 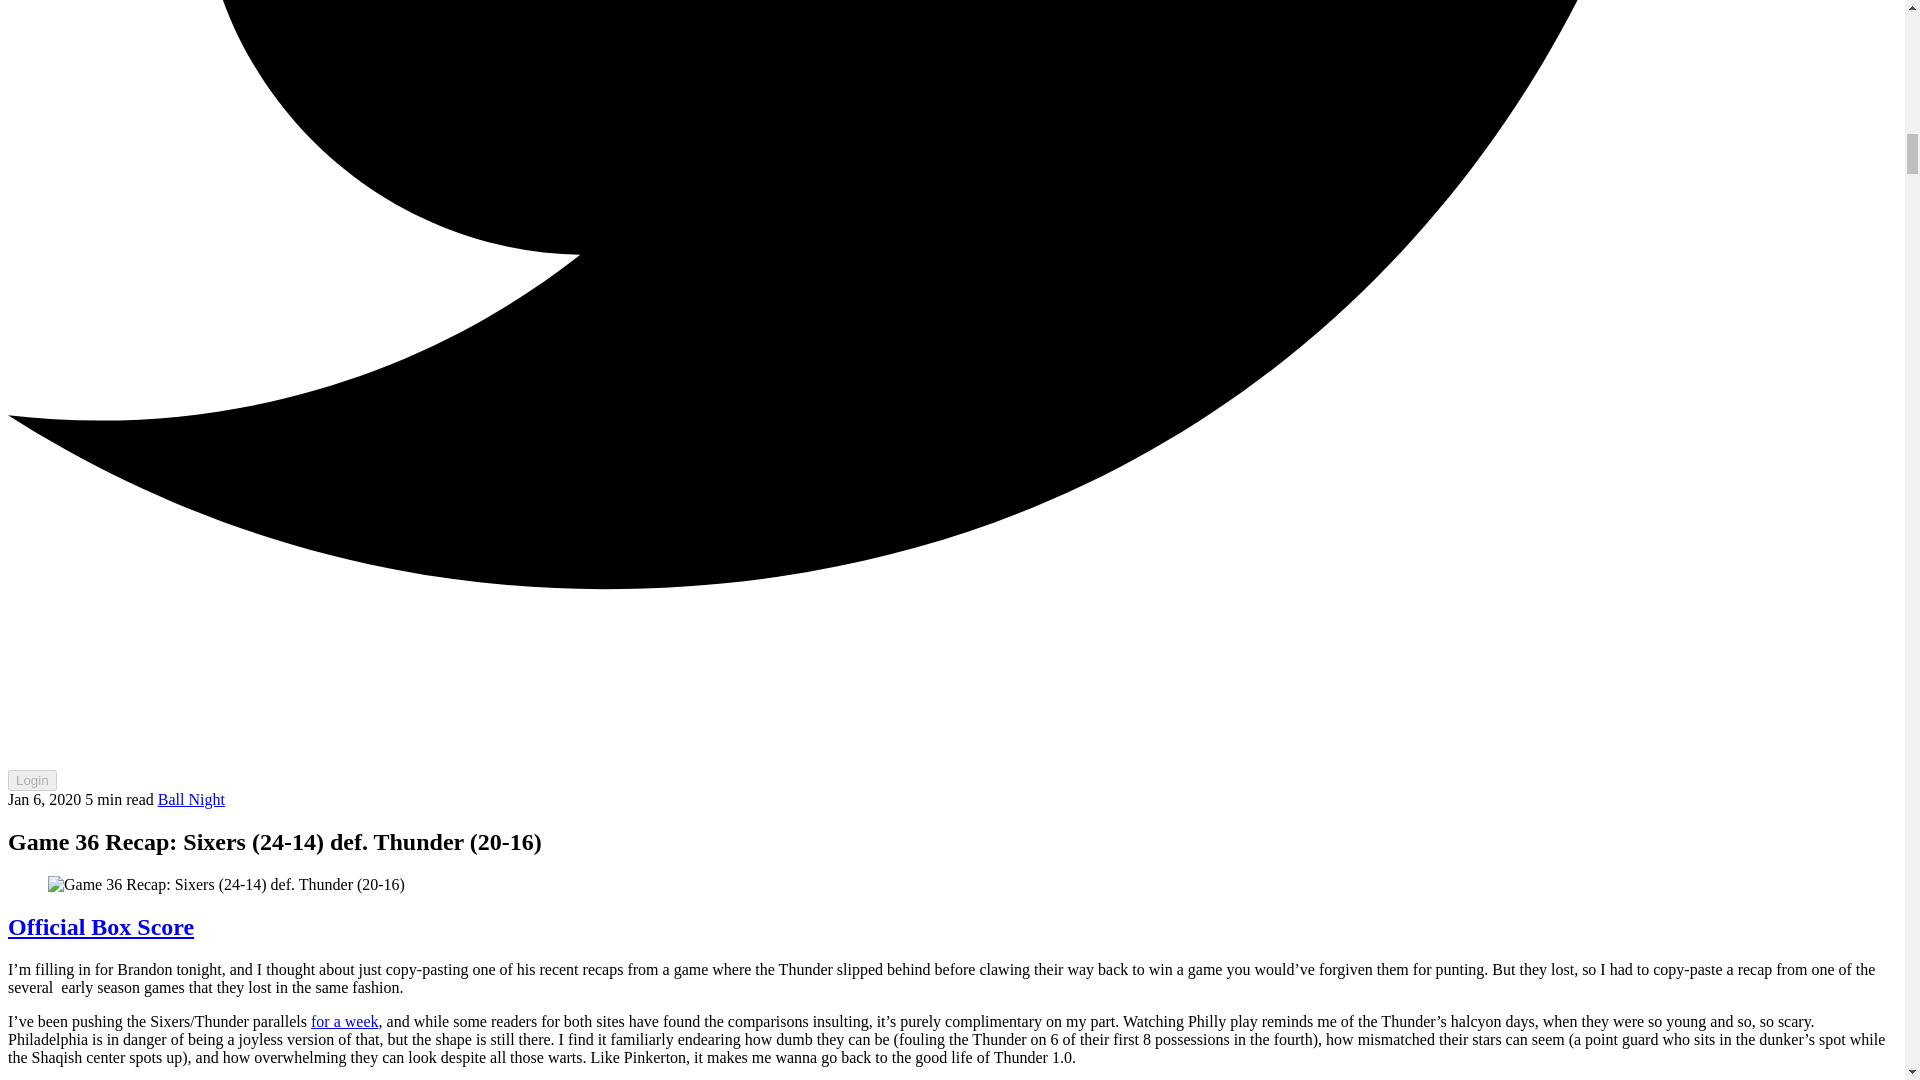 What do you see at coordinates (100, 926) in the screenshot?
I see `Official Box Score` at bounding box center [100, 926].